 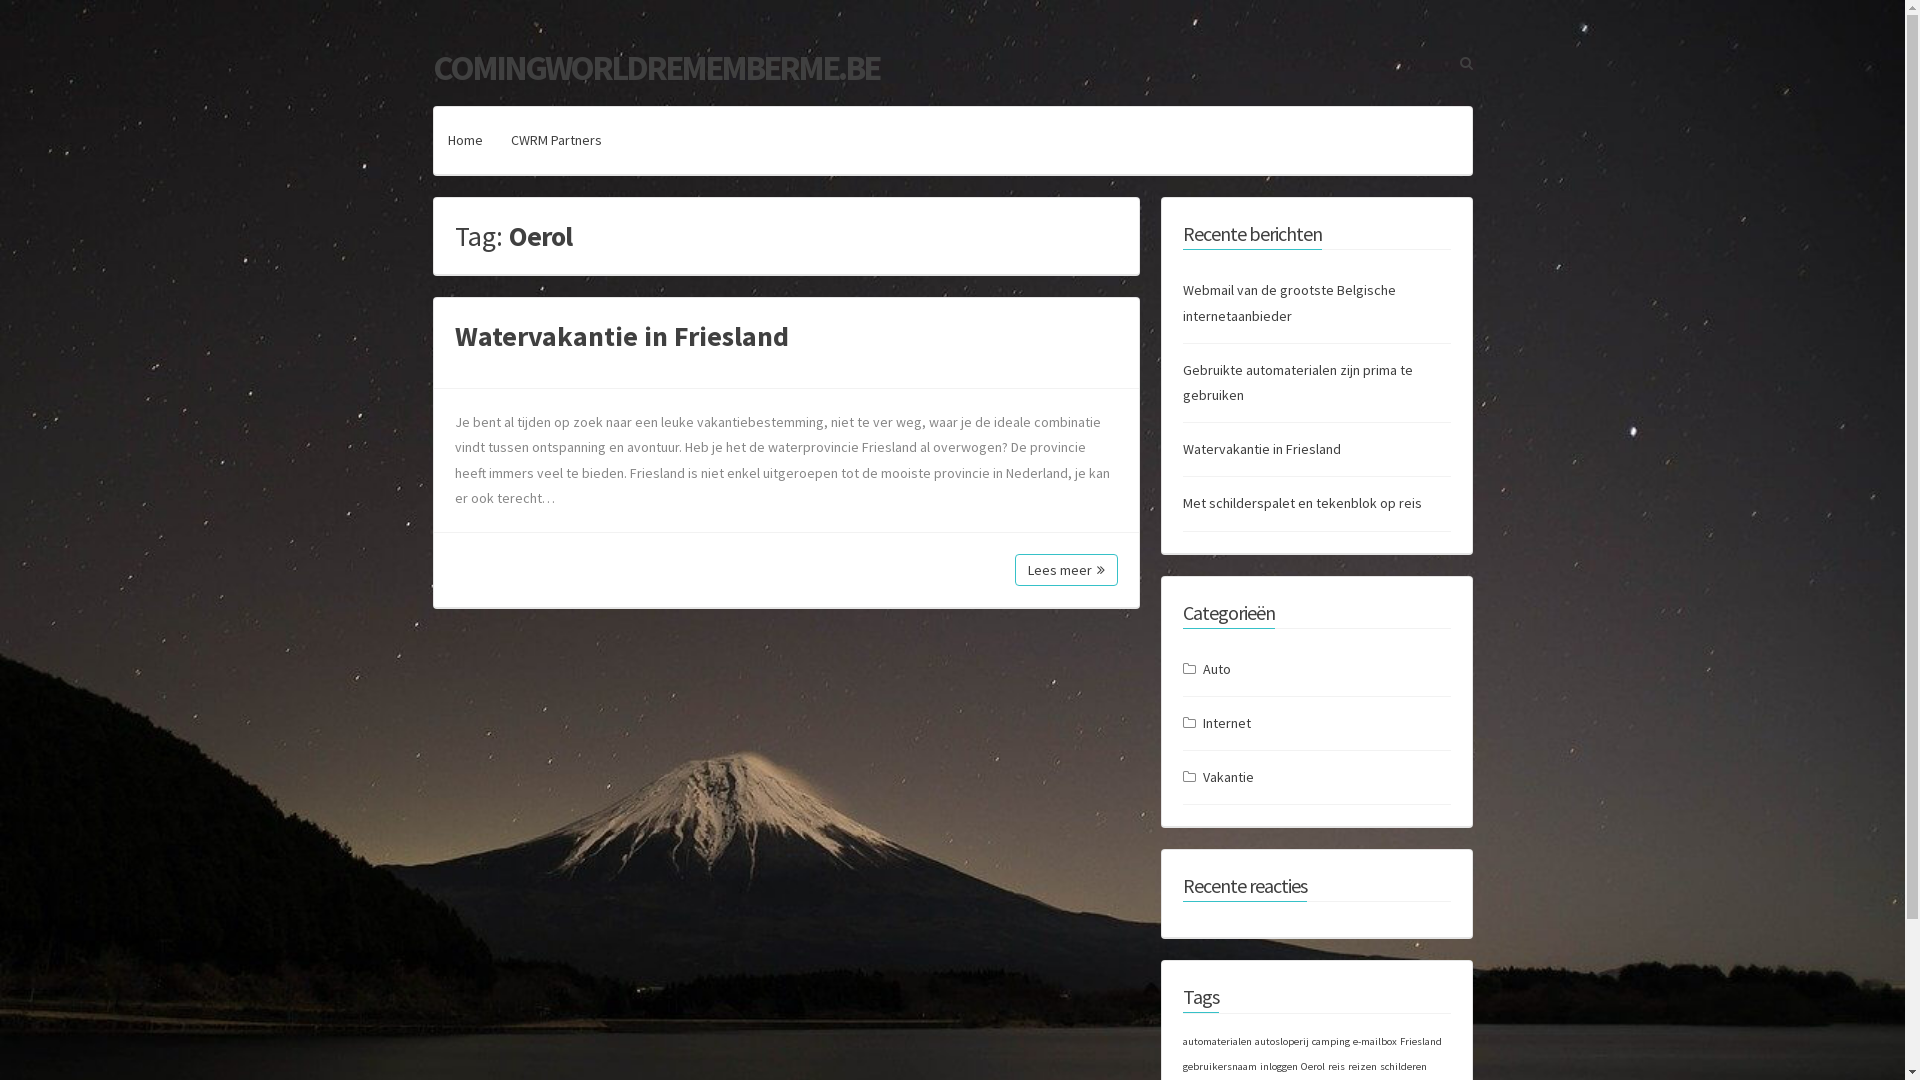 I want to click on COMINGWORLDREMEMBERME.BE, so click(x=655, y=68).